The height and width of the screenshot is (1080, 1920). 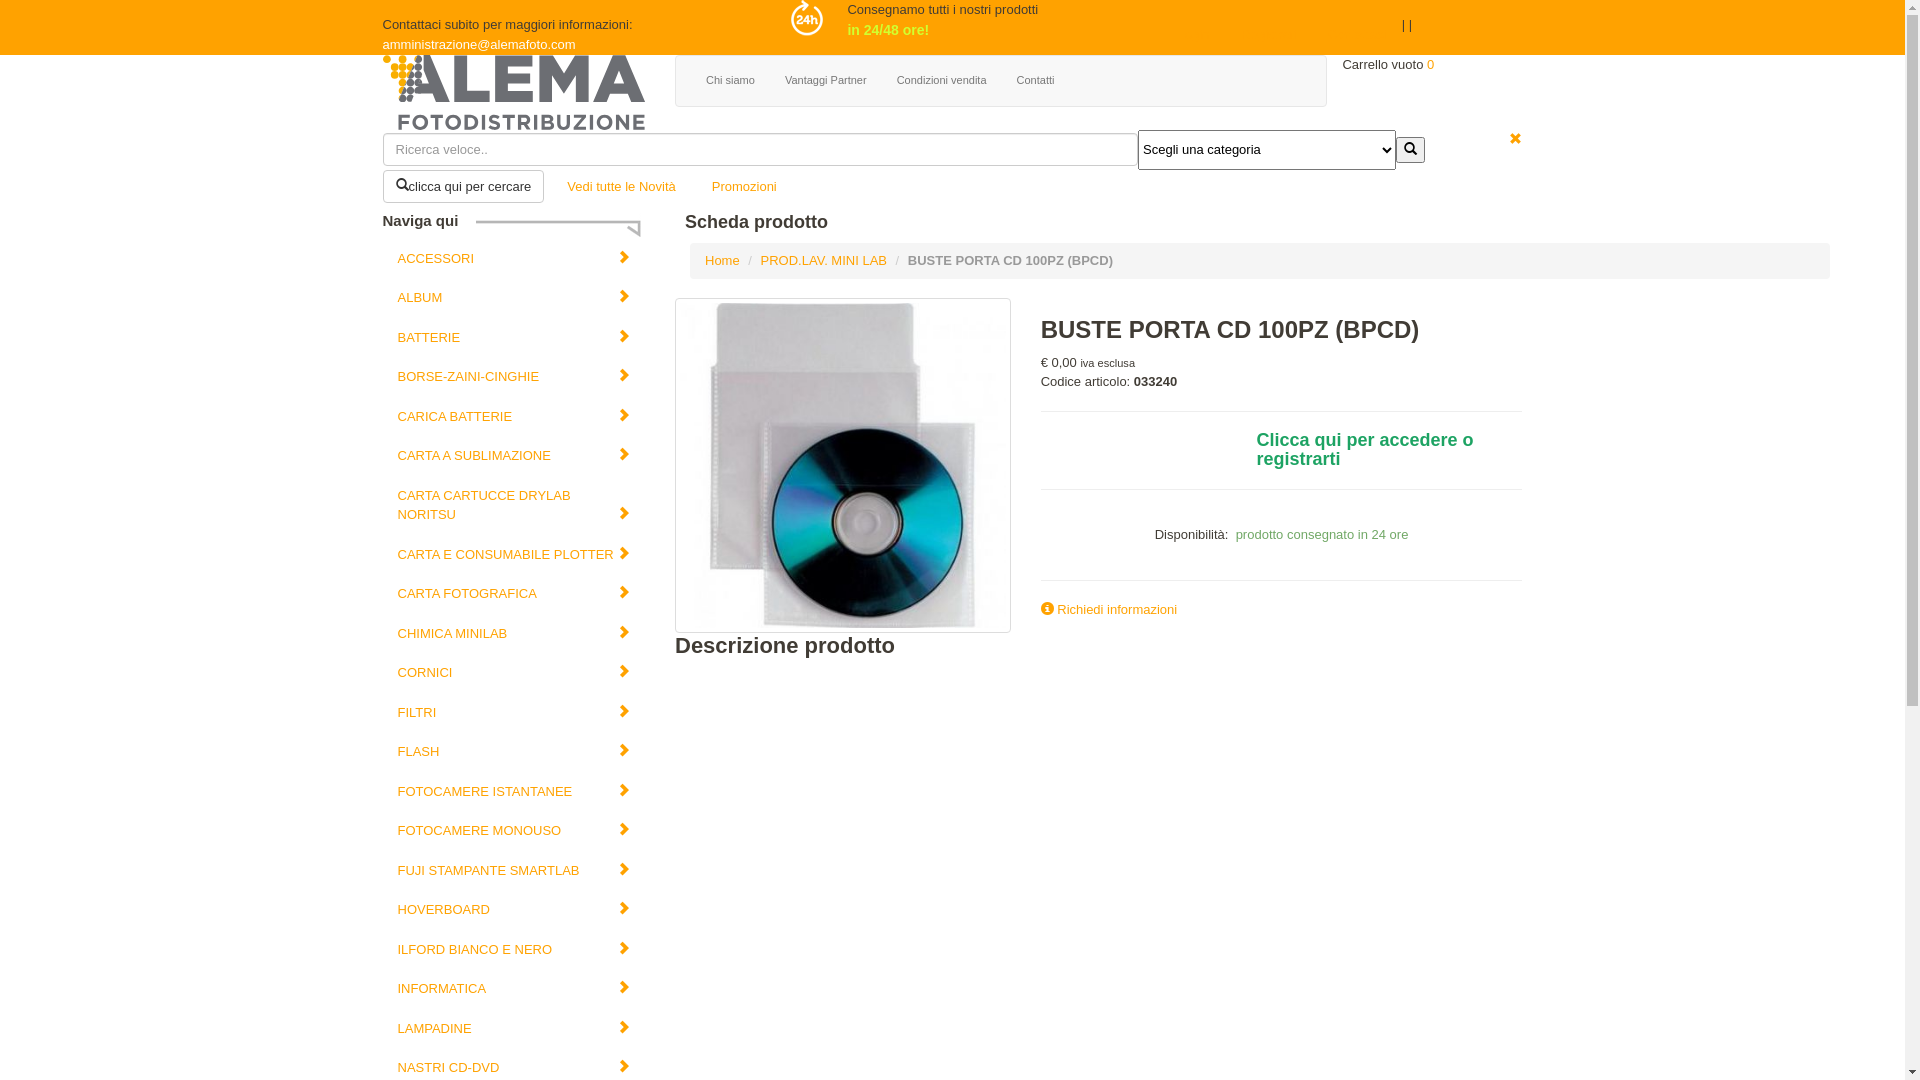 What do you see at coordinates (514, 298) in the screenshot?
I see `ALBUM` at bounding box center [514, 298].